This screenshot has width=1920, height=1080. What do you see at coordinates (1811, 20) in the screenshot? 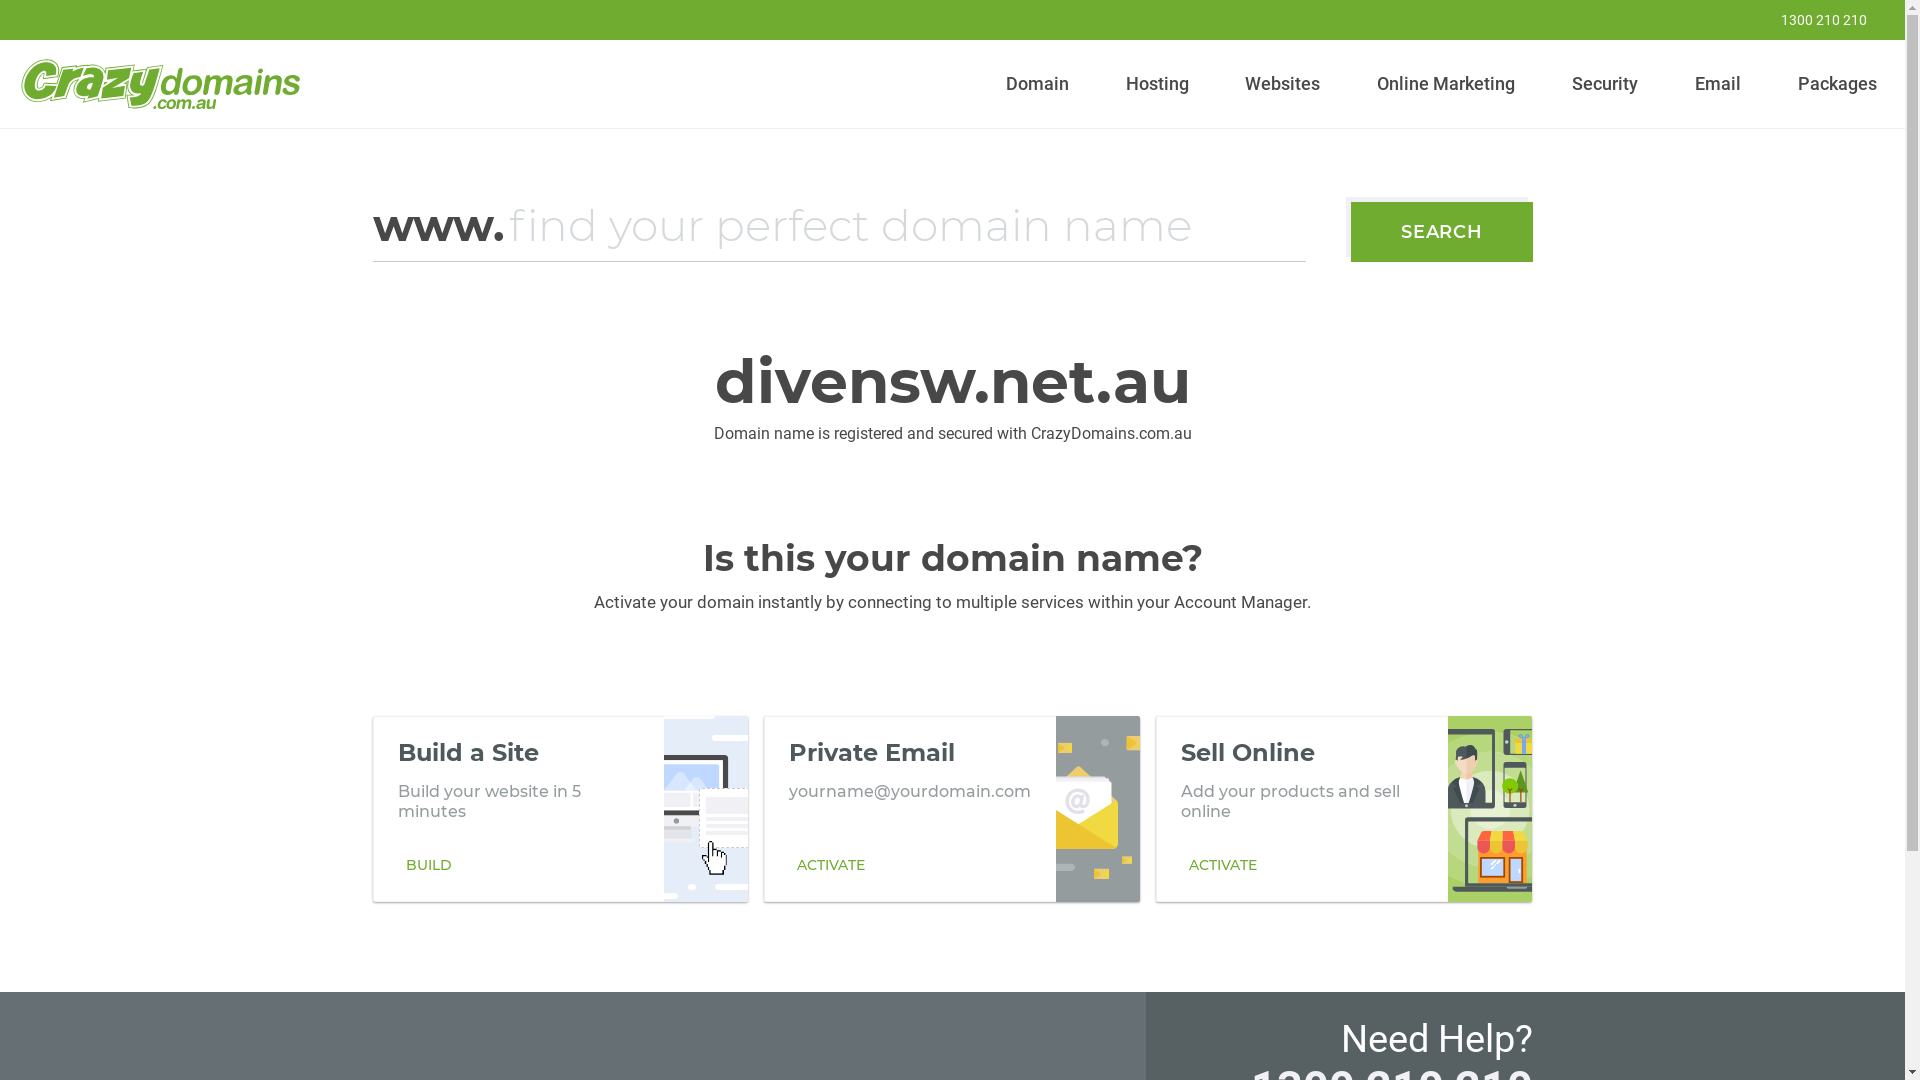
I see `1300 210 210` at bounding box center [1811, 20].